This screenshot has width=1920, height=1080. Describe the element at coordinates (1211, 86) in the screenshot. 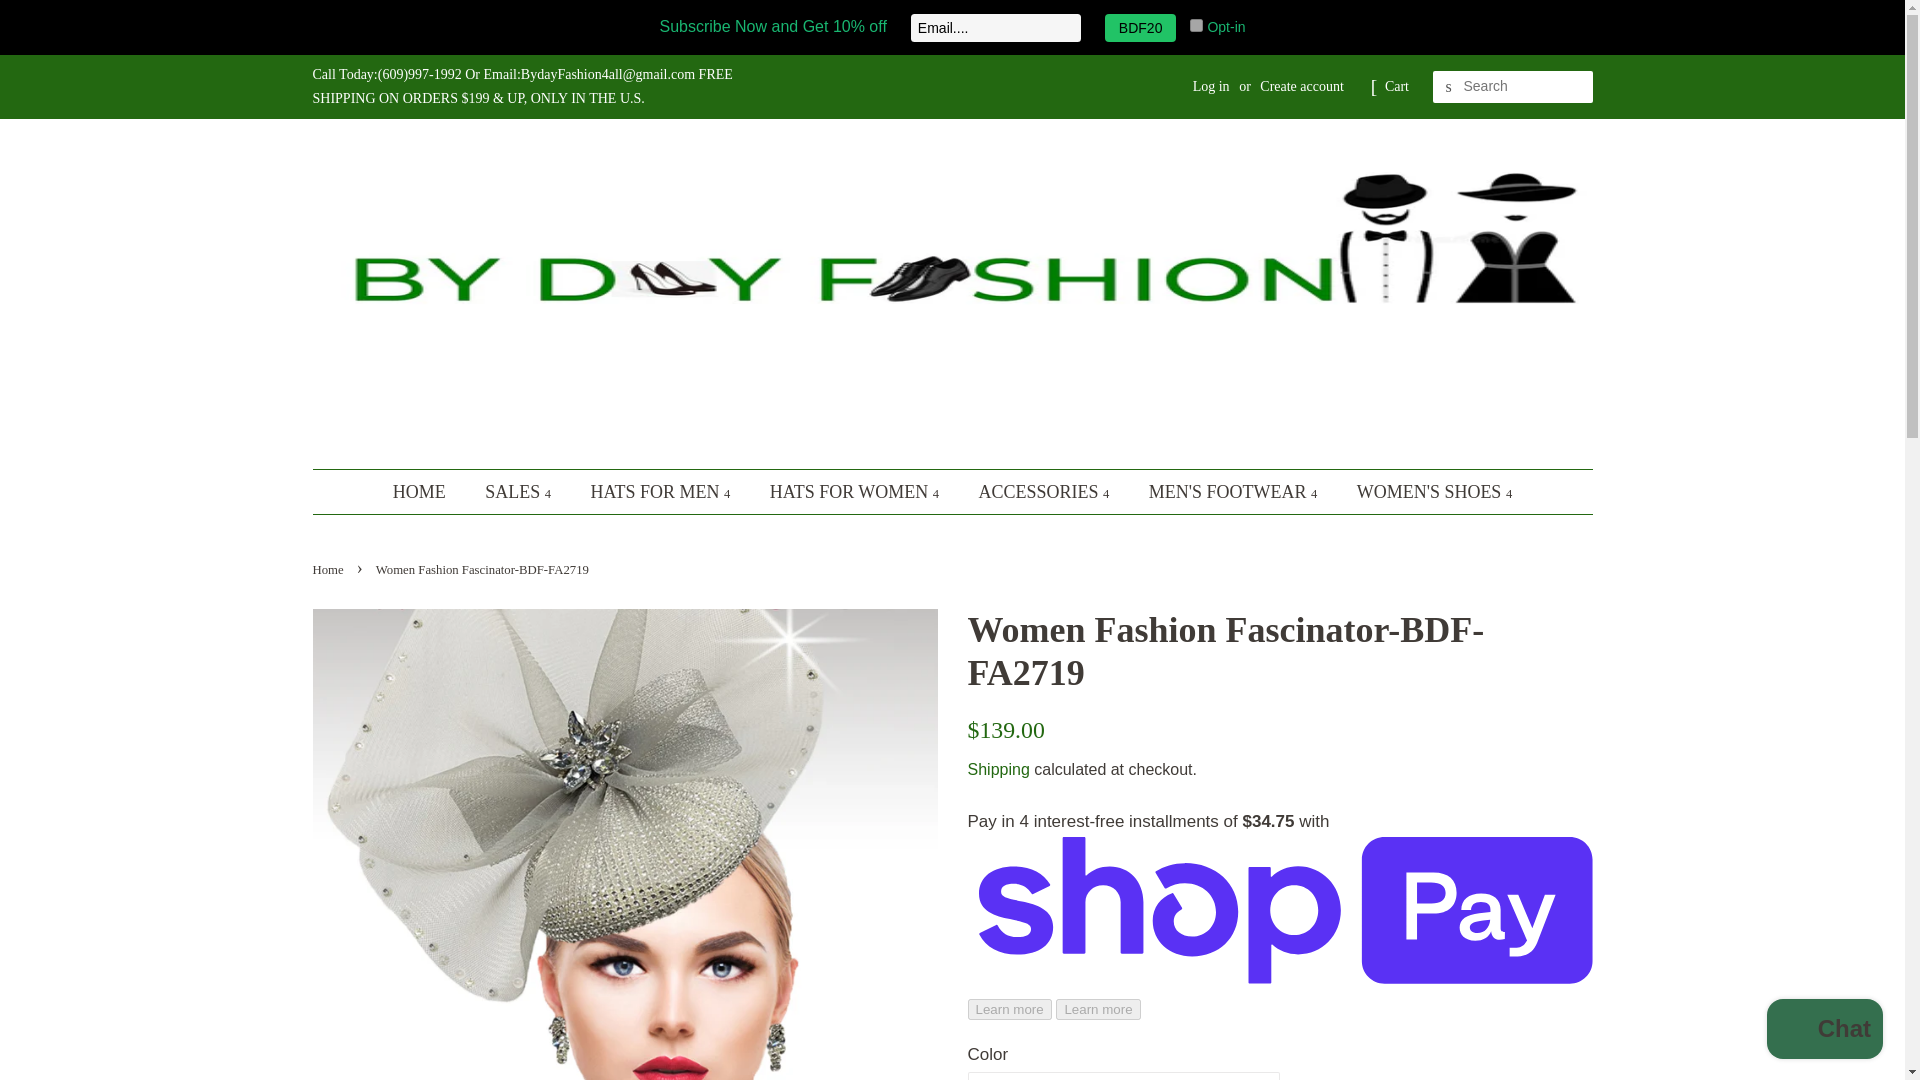

I see `Log in` at that location.